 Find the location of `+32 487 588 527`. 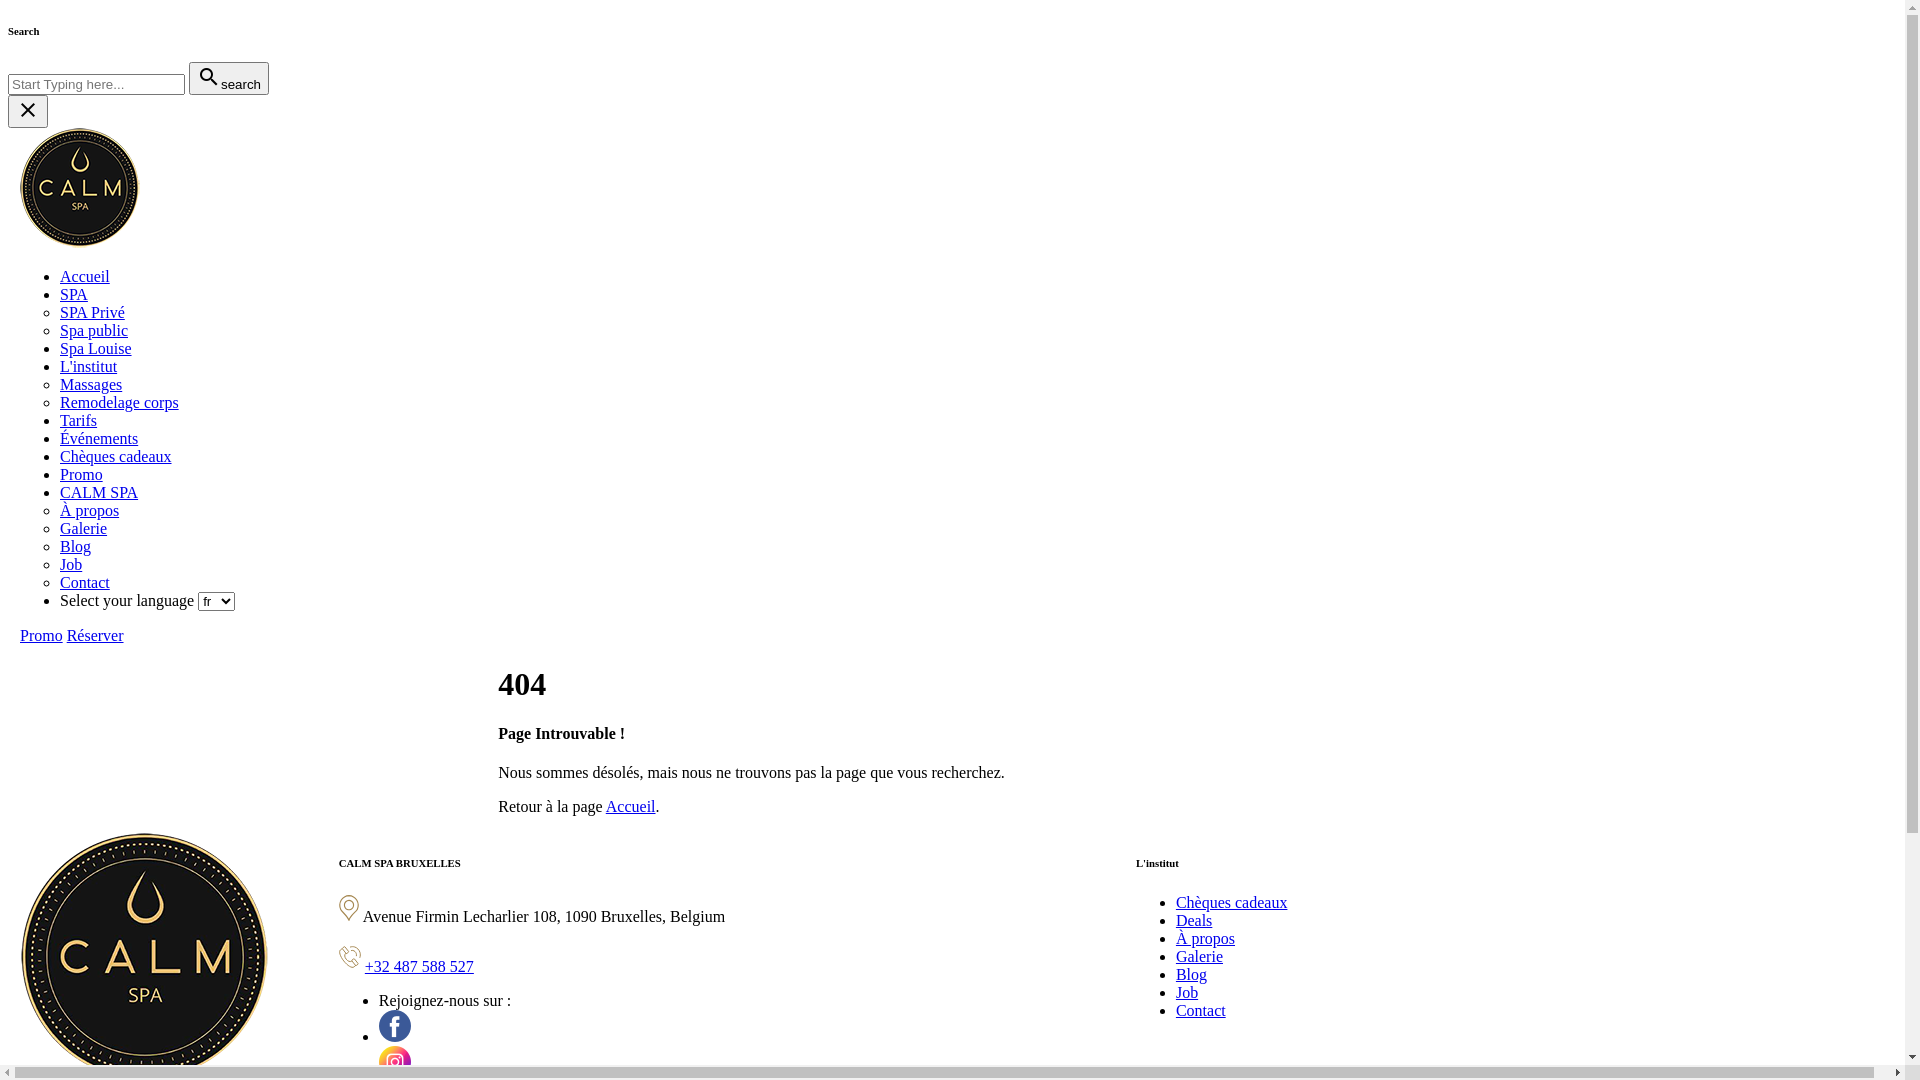

+32 487 588 527 is located at coordinates (420, 966).